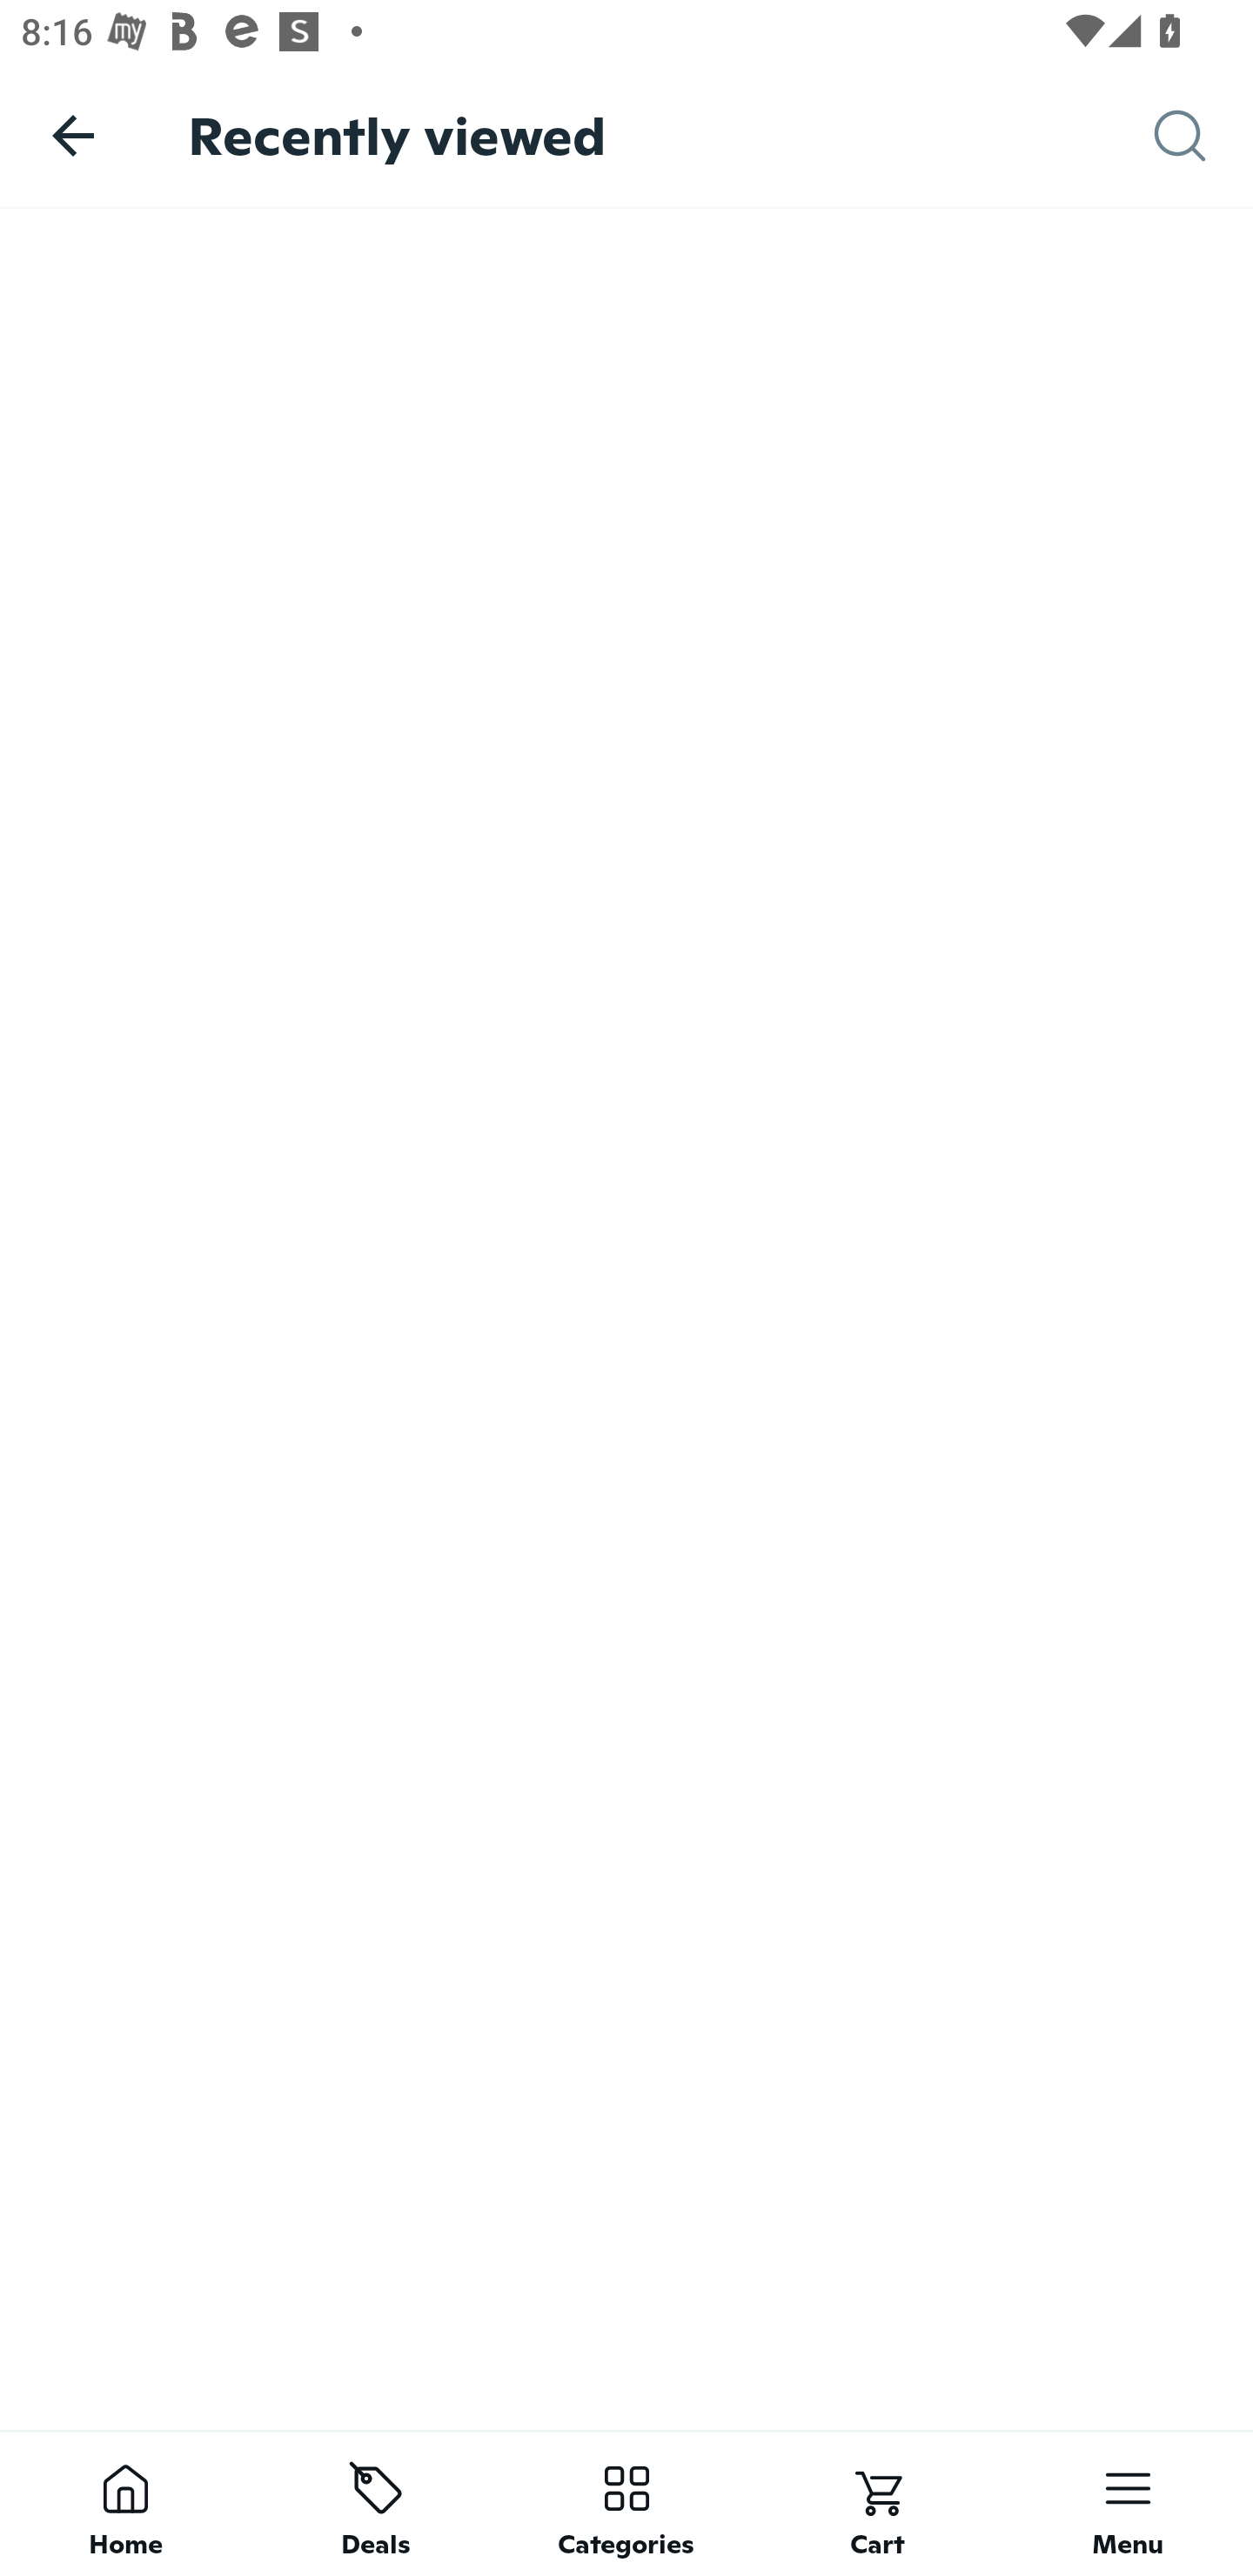  Describe the element at coordinates (1128, 2503) in the screenshot. I see `Menu` at that location.